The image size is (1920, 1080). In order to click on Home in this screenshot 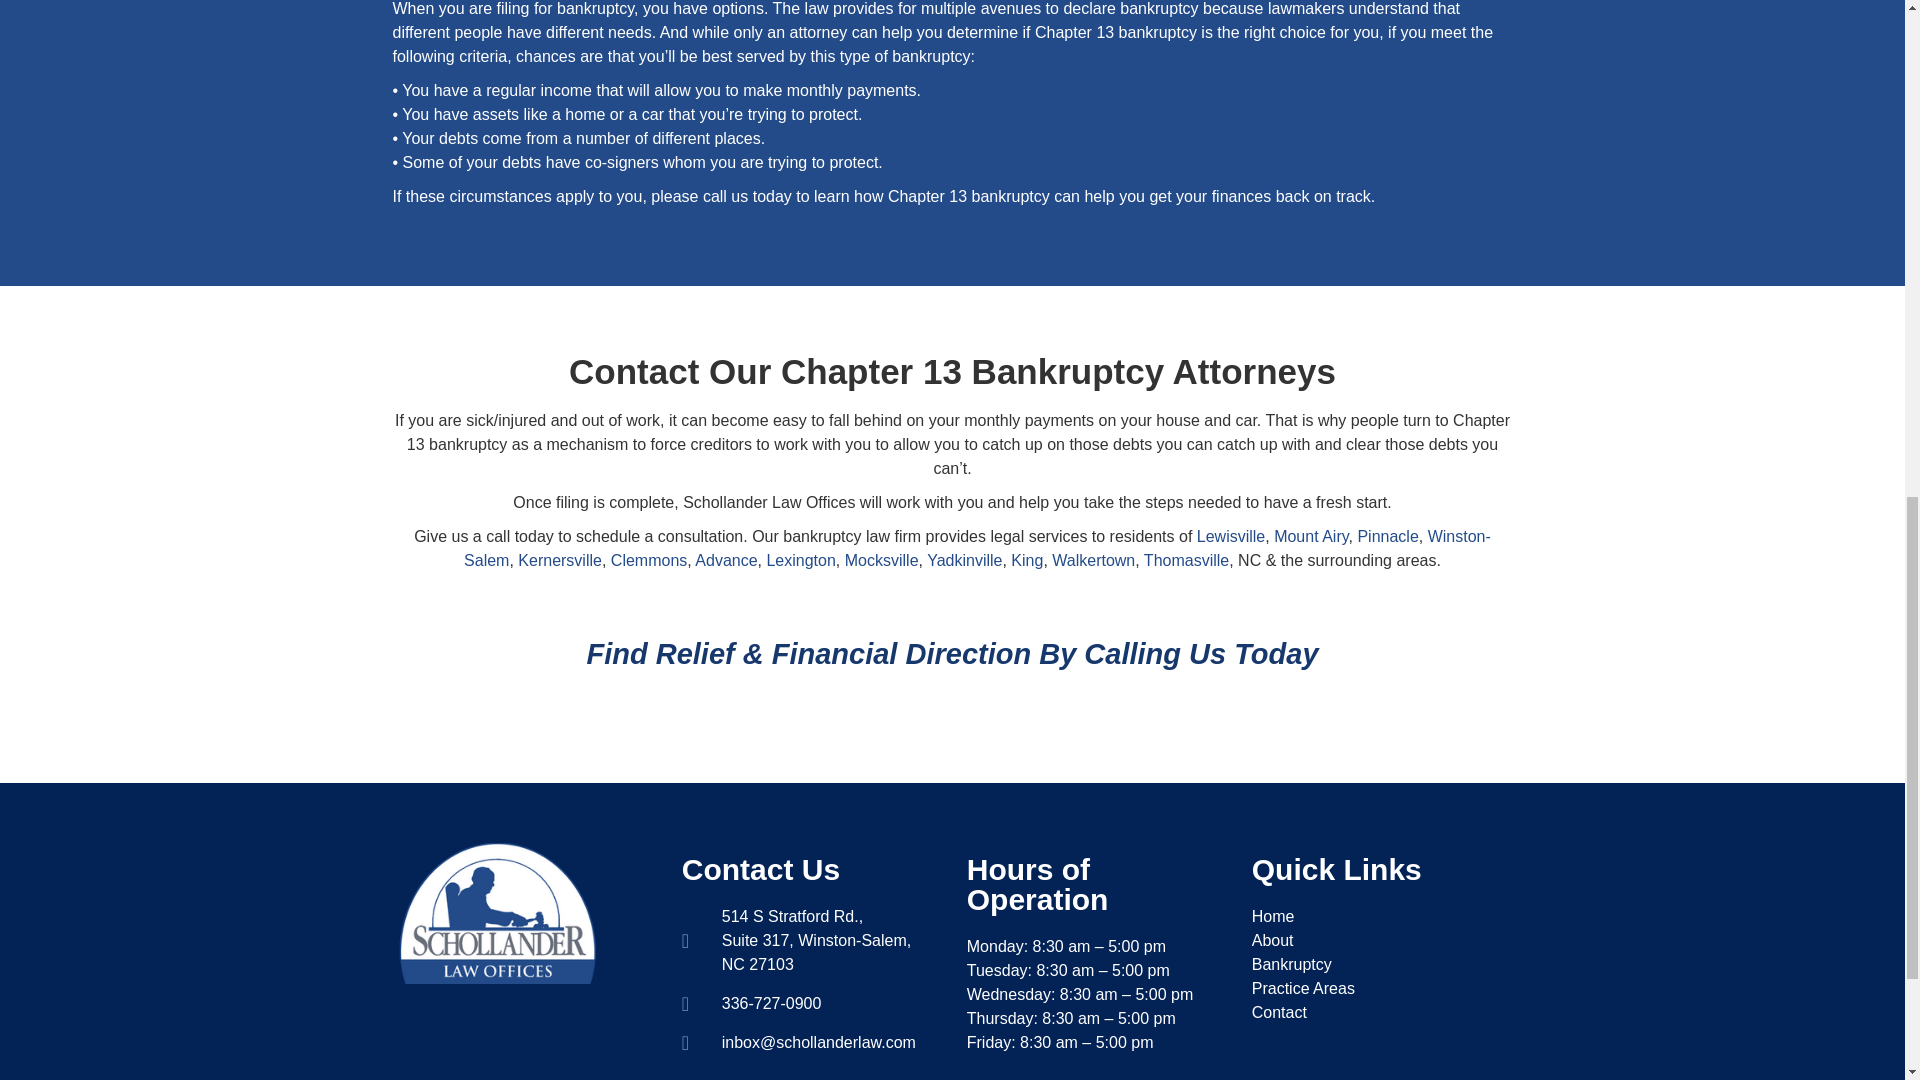, I will do `click(1380, 916)`.